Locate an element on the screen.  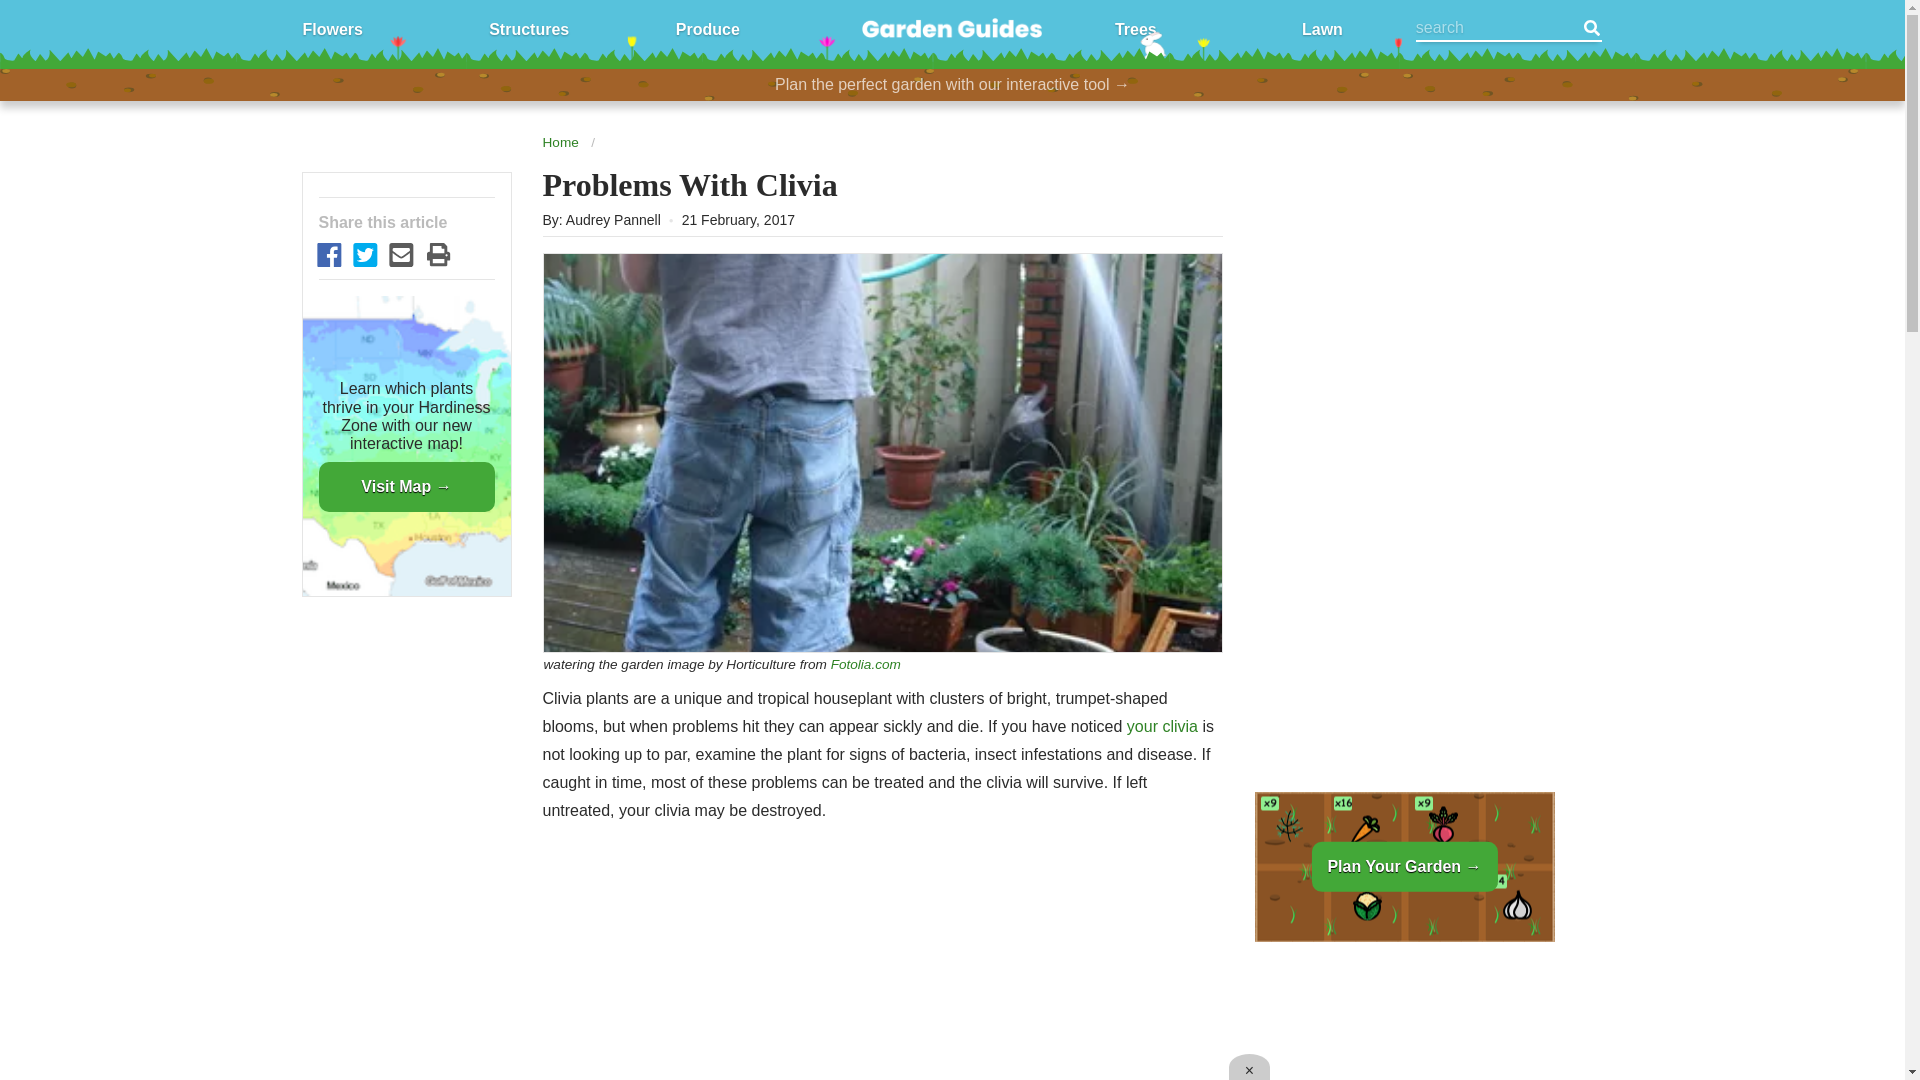
Lawn is located at coordinates (1322, 28).